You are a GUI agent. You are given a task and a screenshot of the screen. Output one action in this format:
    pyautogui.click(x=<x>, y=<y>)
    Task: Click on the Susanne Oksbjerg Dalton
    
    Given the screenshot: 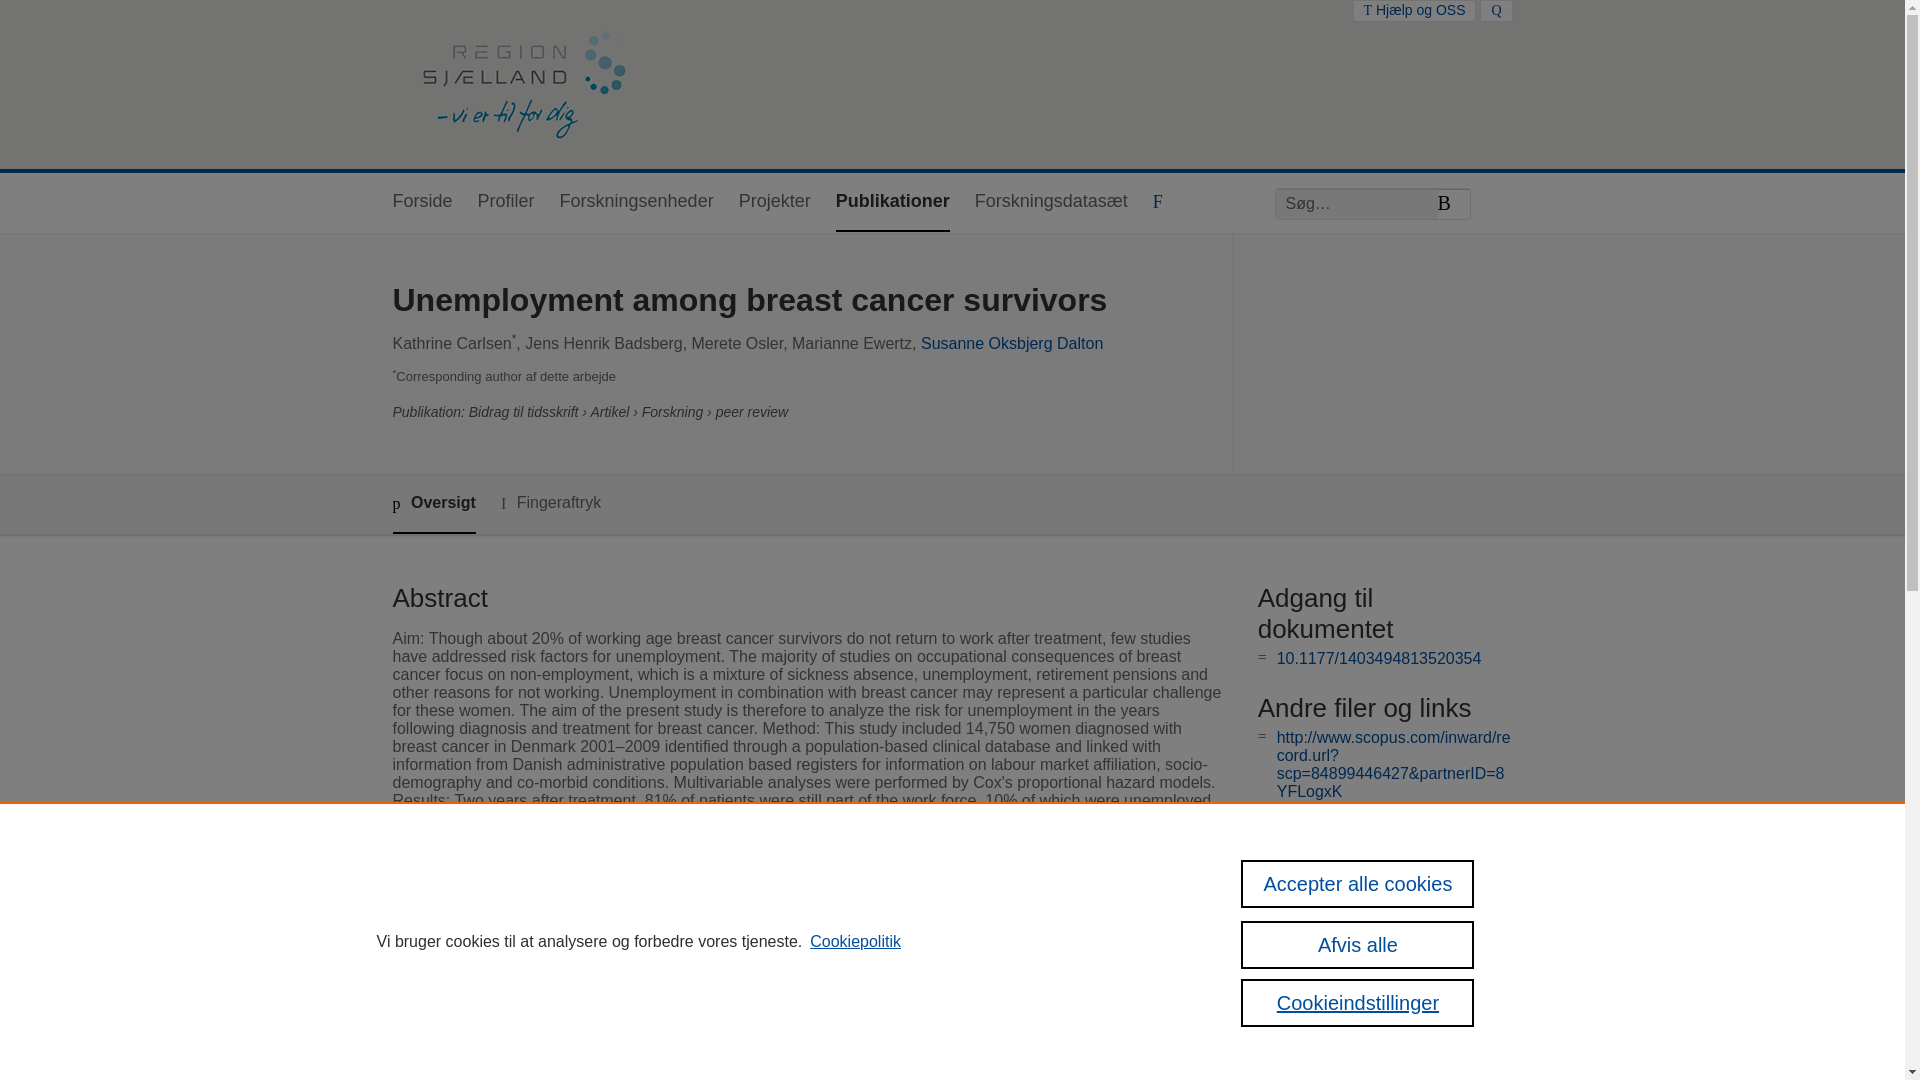 What is the action you would take?
    pyautogui.click(x=1012, y=343)
    